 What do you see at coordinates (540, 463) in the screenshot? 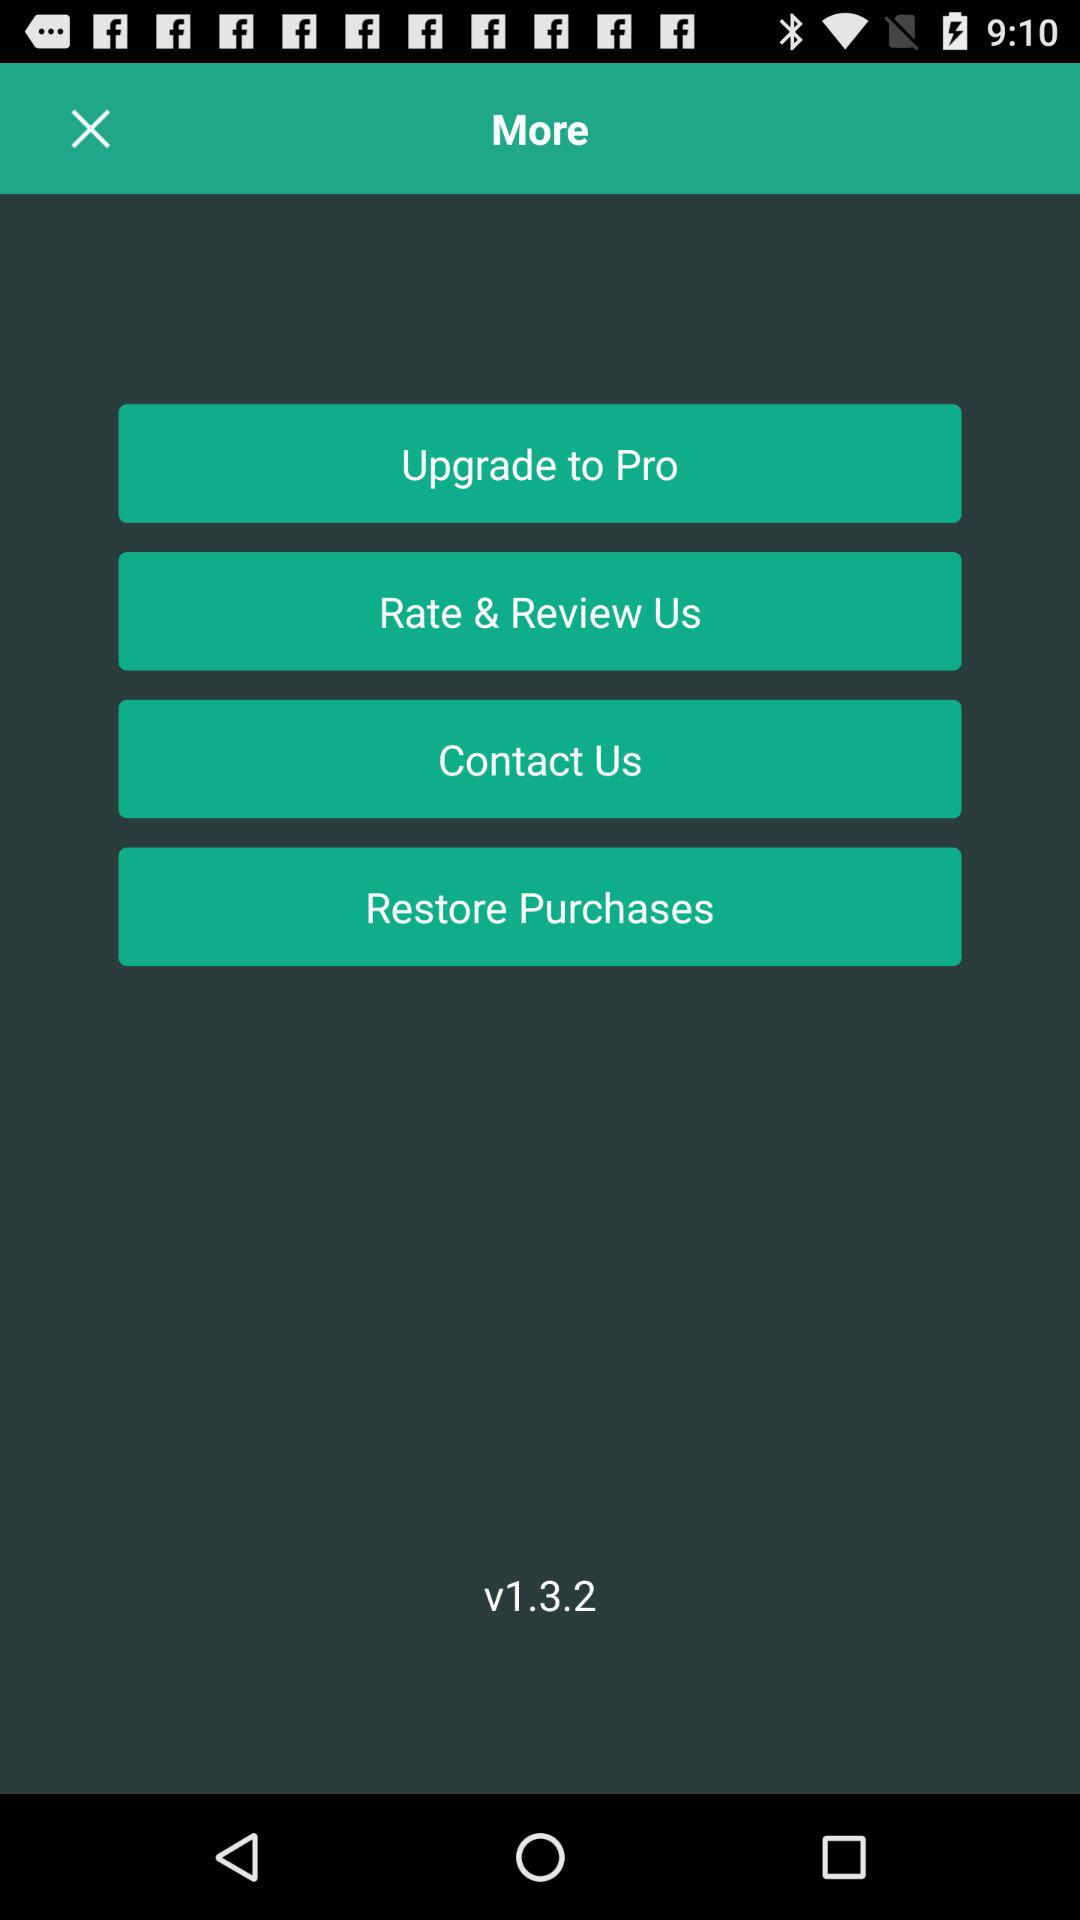
I see `choose upgrade to pro item` at bounding box center [540, 463].